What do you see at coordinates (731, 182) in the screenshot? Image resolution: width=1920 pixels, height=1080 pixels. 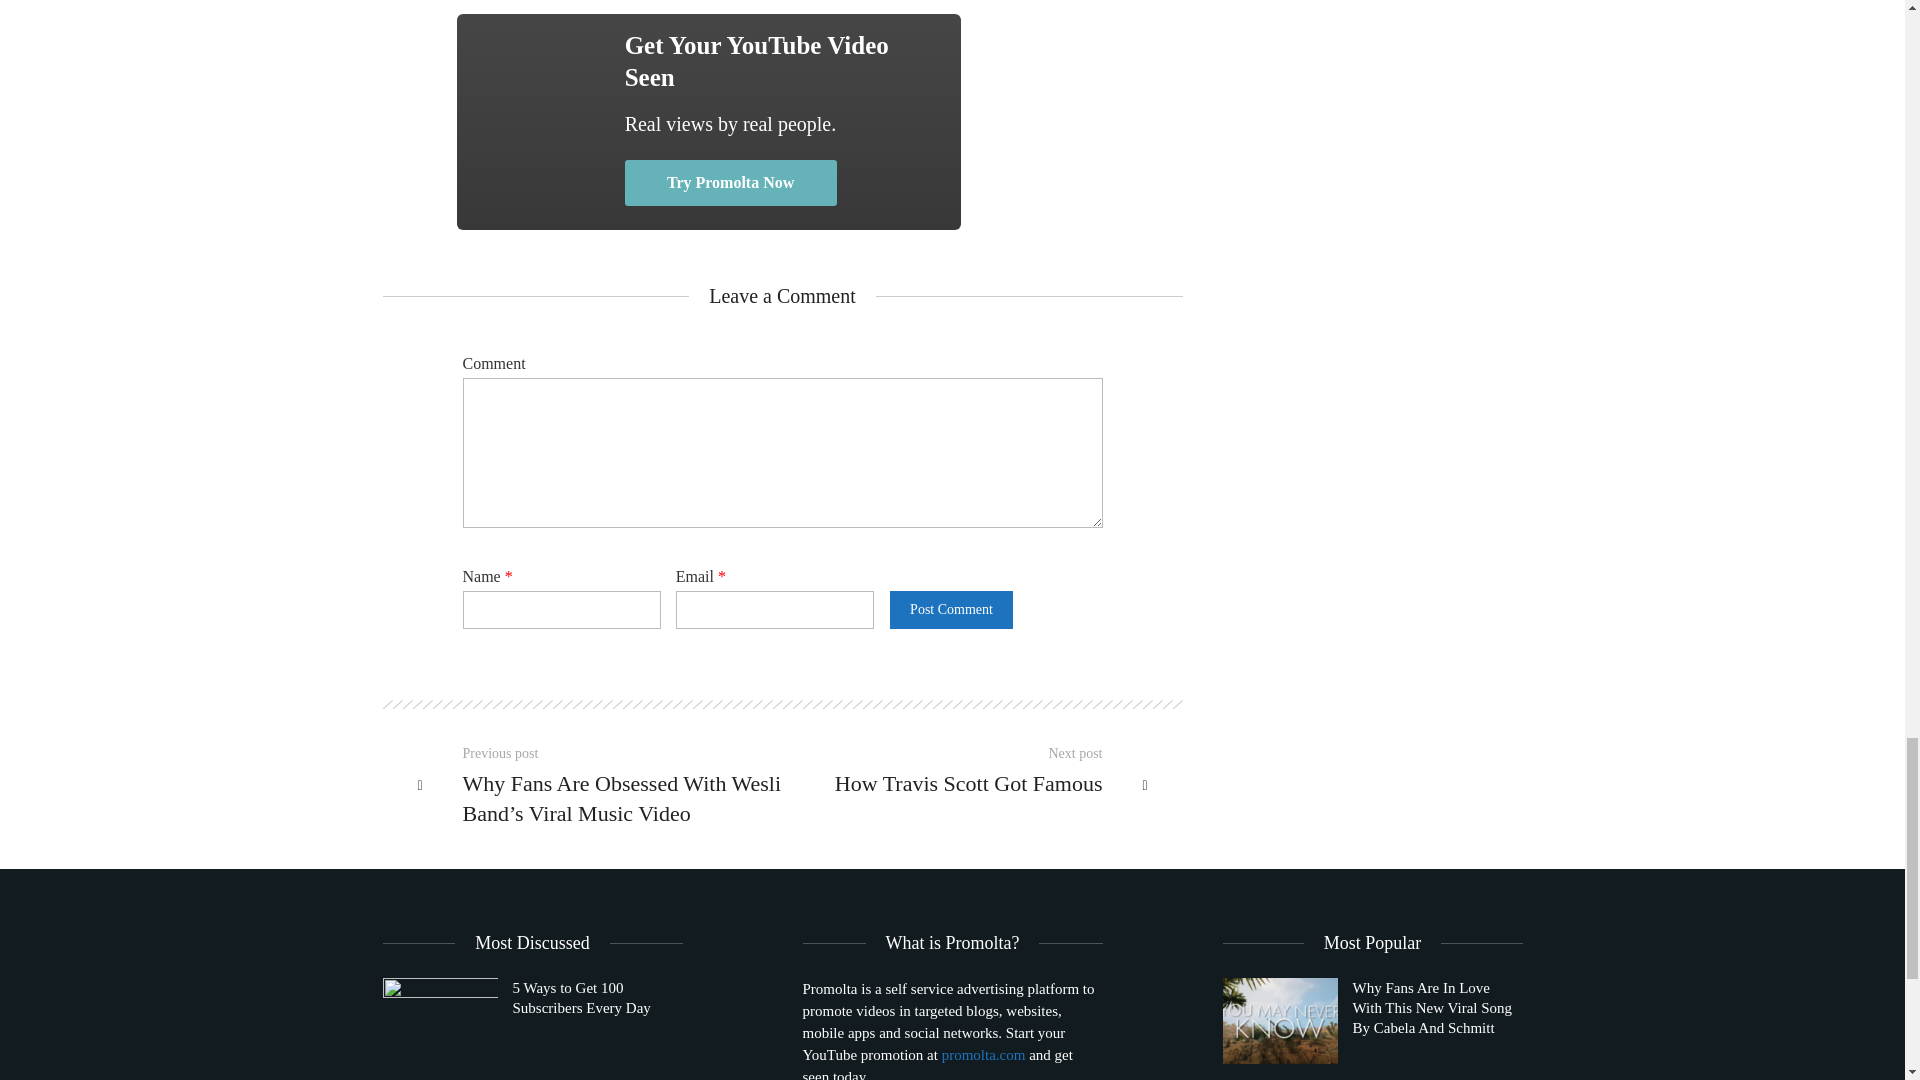 I see `Try Promolta Now` at bounding box center [731, 182].